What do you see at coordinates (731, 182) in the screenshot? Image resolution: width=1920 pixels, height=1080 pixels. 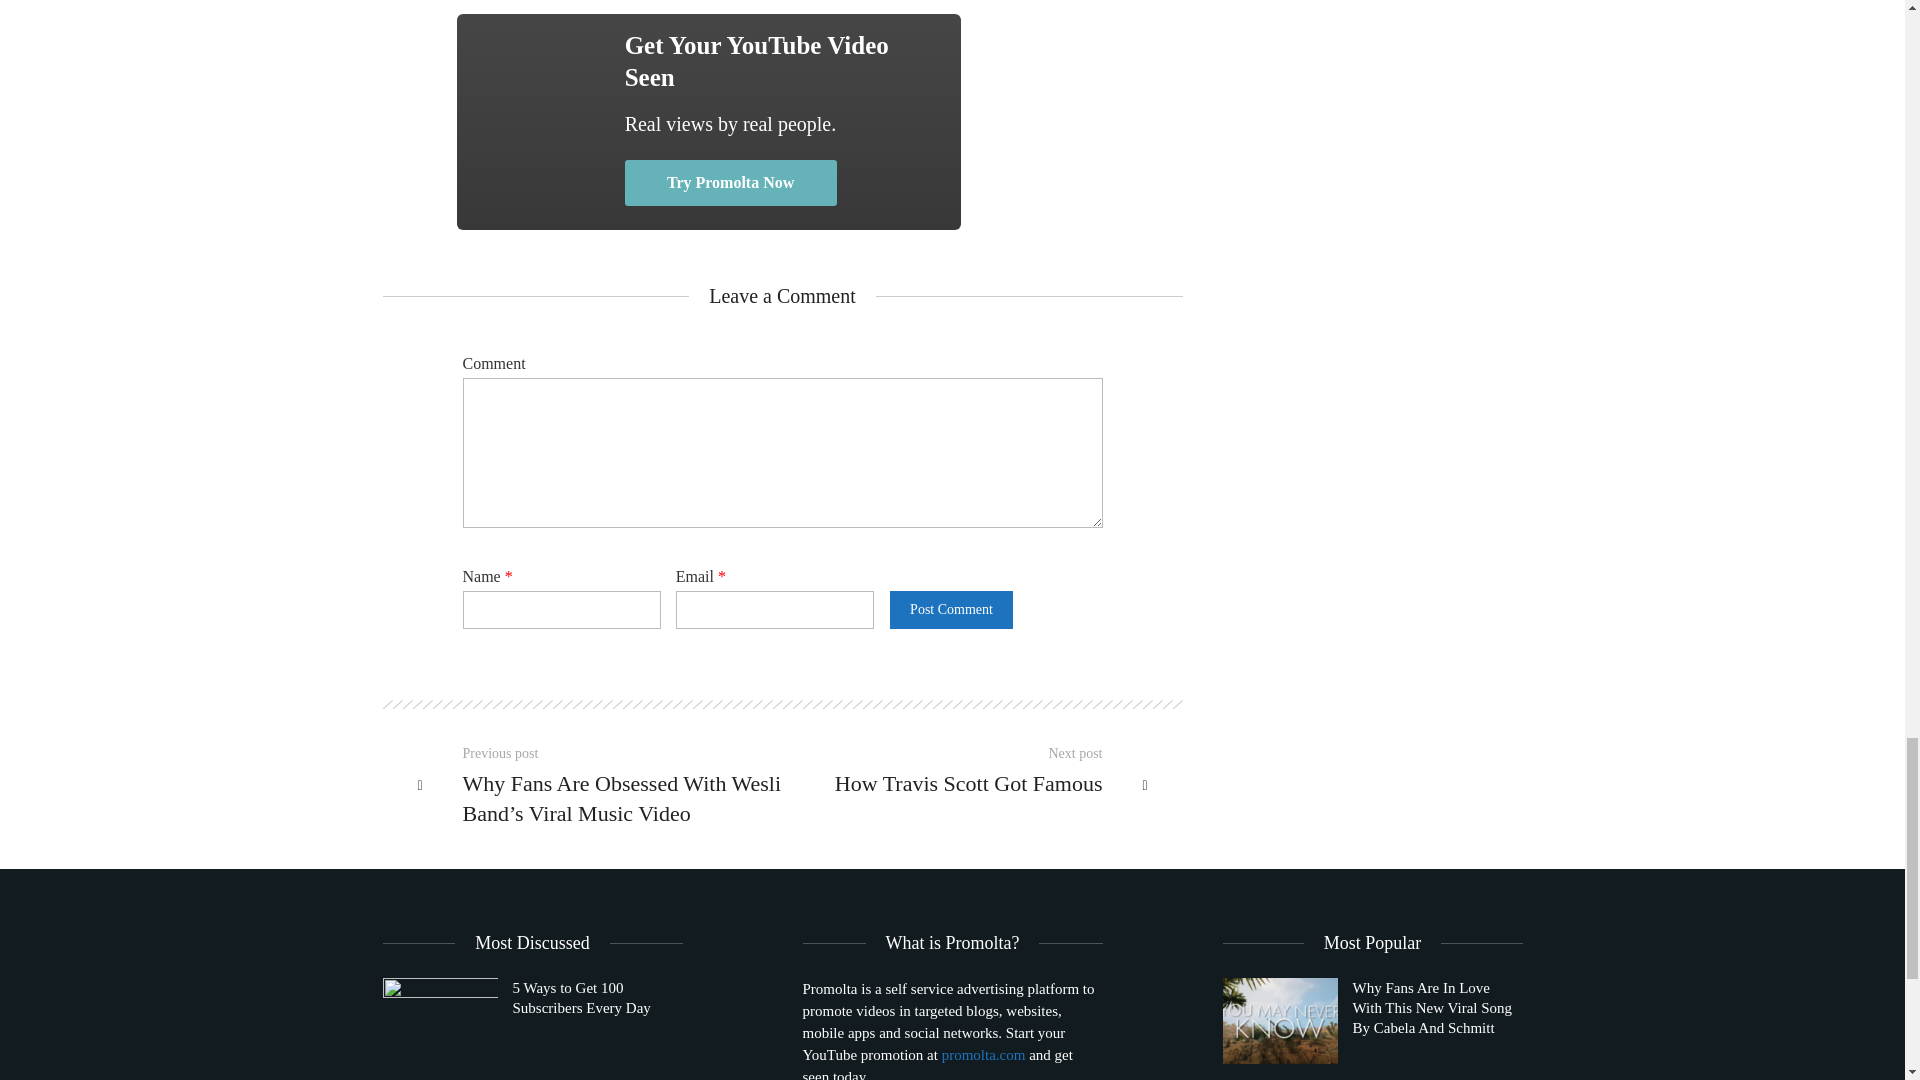 I see `Try Promolta Now` at bounding box center [731, 182].